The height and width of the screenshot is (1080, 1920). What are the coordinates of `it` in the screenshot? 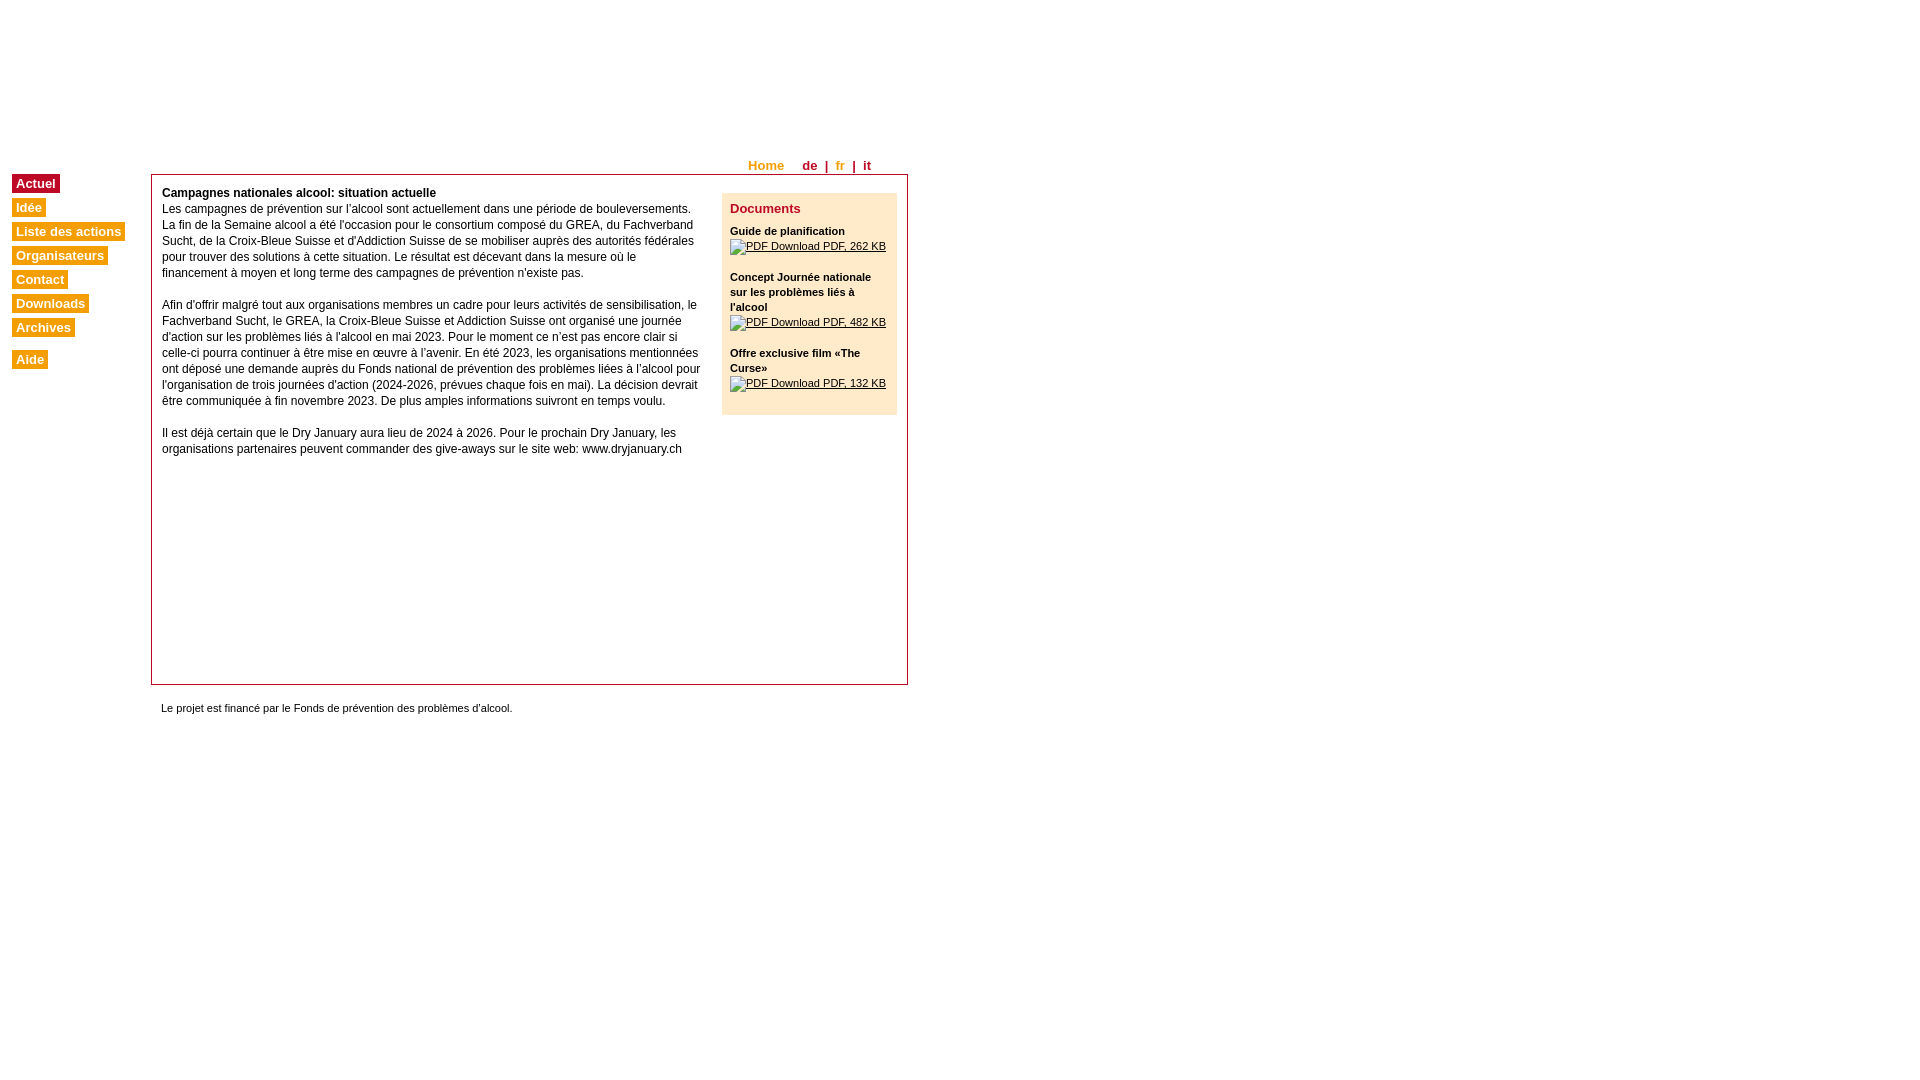 It's located at (867, 166).